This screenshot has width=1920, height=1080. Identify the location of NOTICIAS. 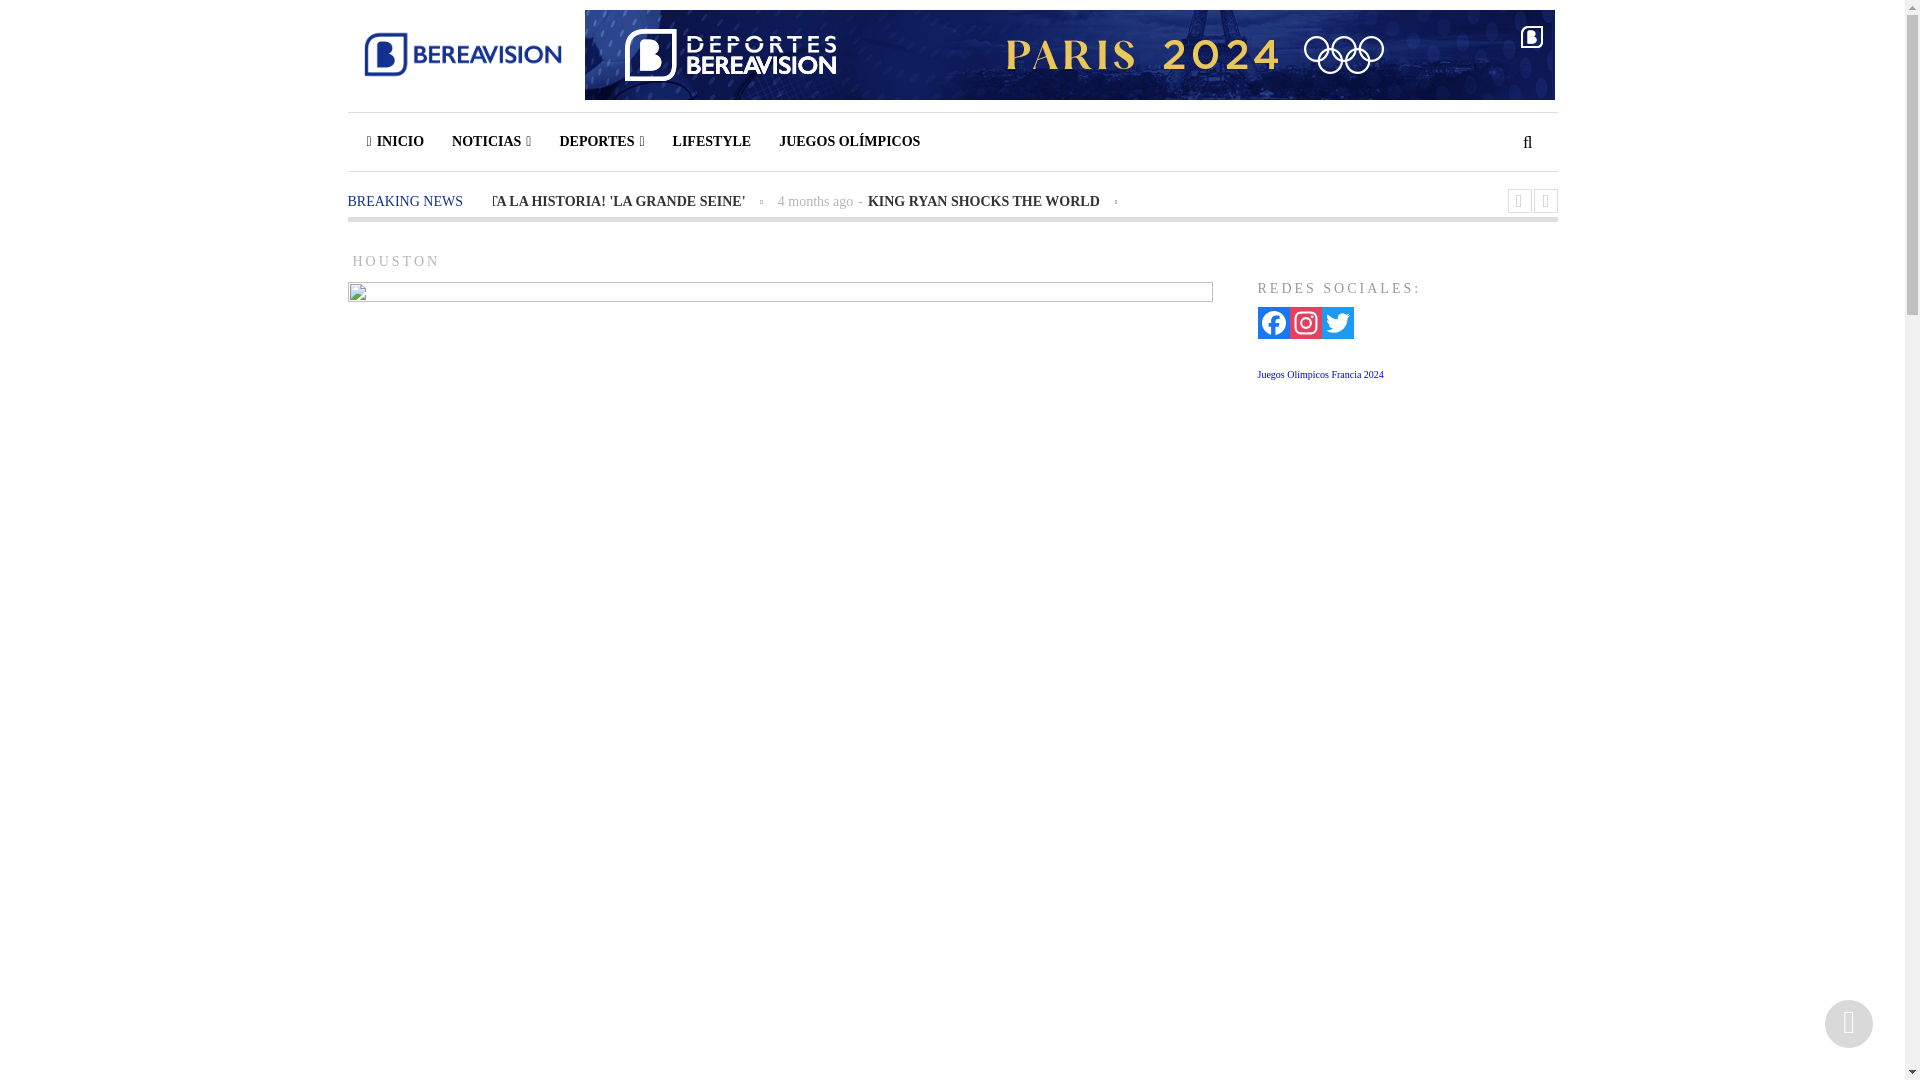
(491, 142).